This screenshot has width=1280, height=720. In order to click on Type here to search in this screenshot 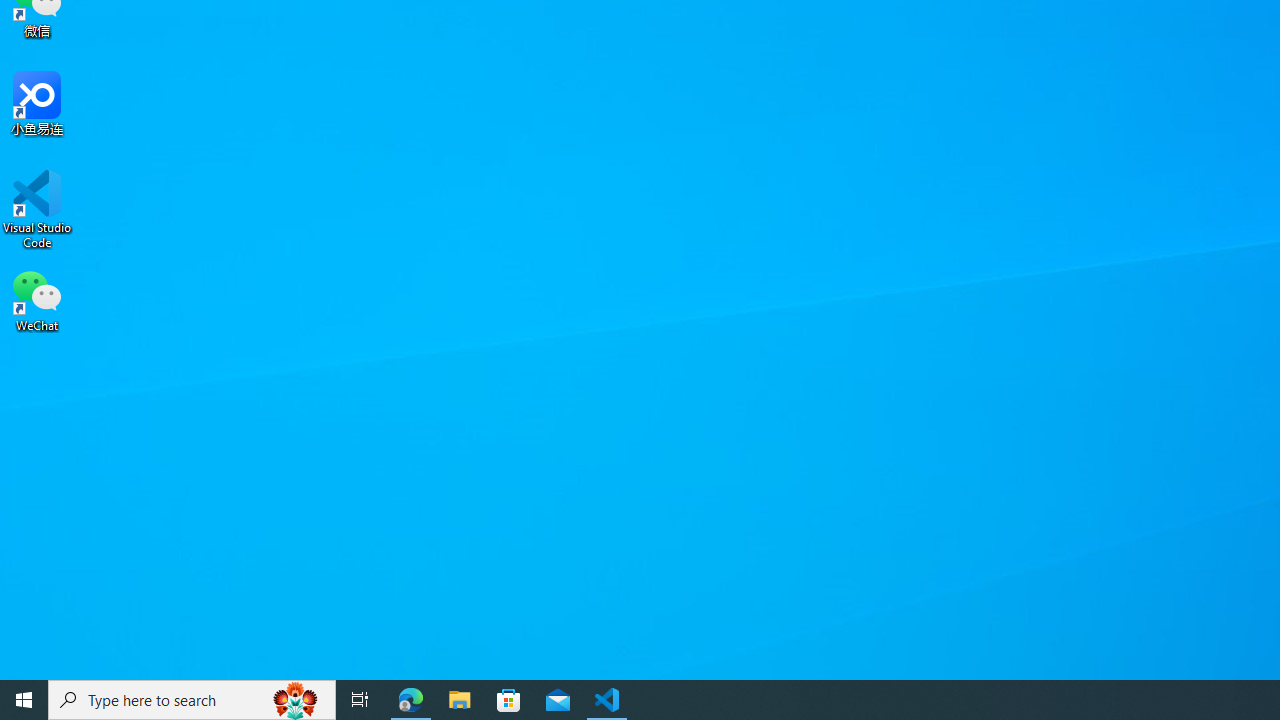, I will do `click(192, 700)`.